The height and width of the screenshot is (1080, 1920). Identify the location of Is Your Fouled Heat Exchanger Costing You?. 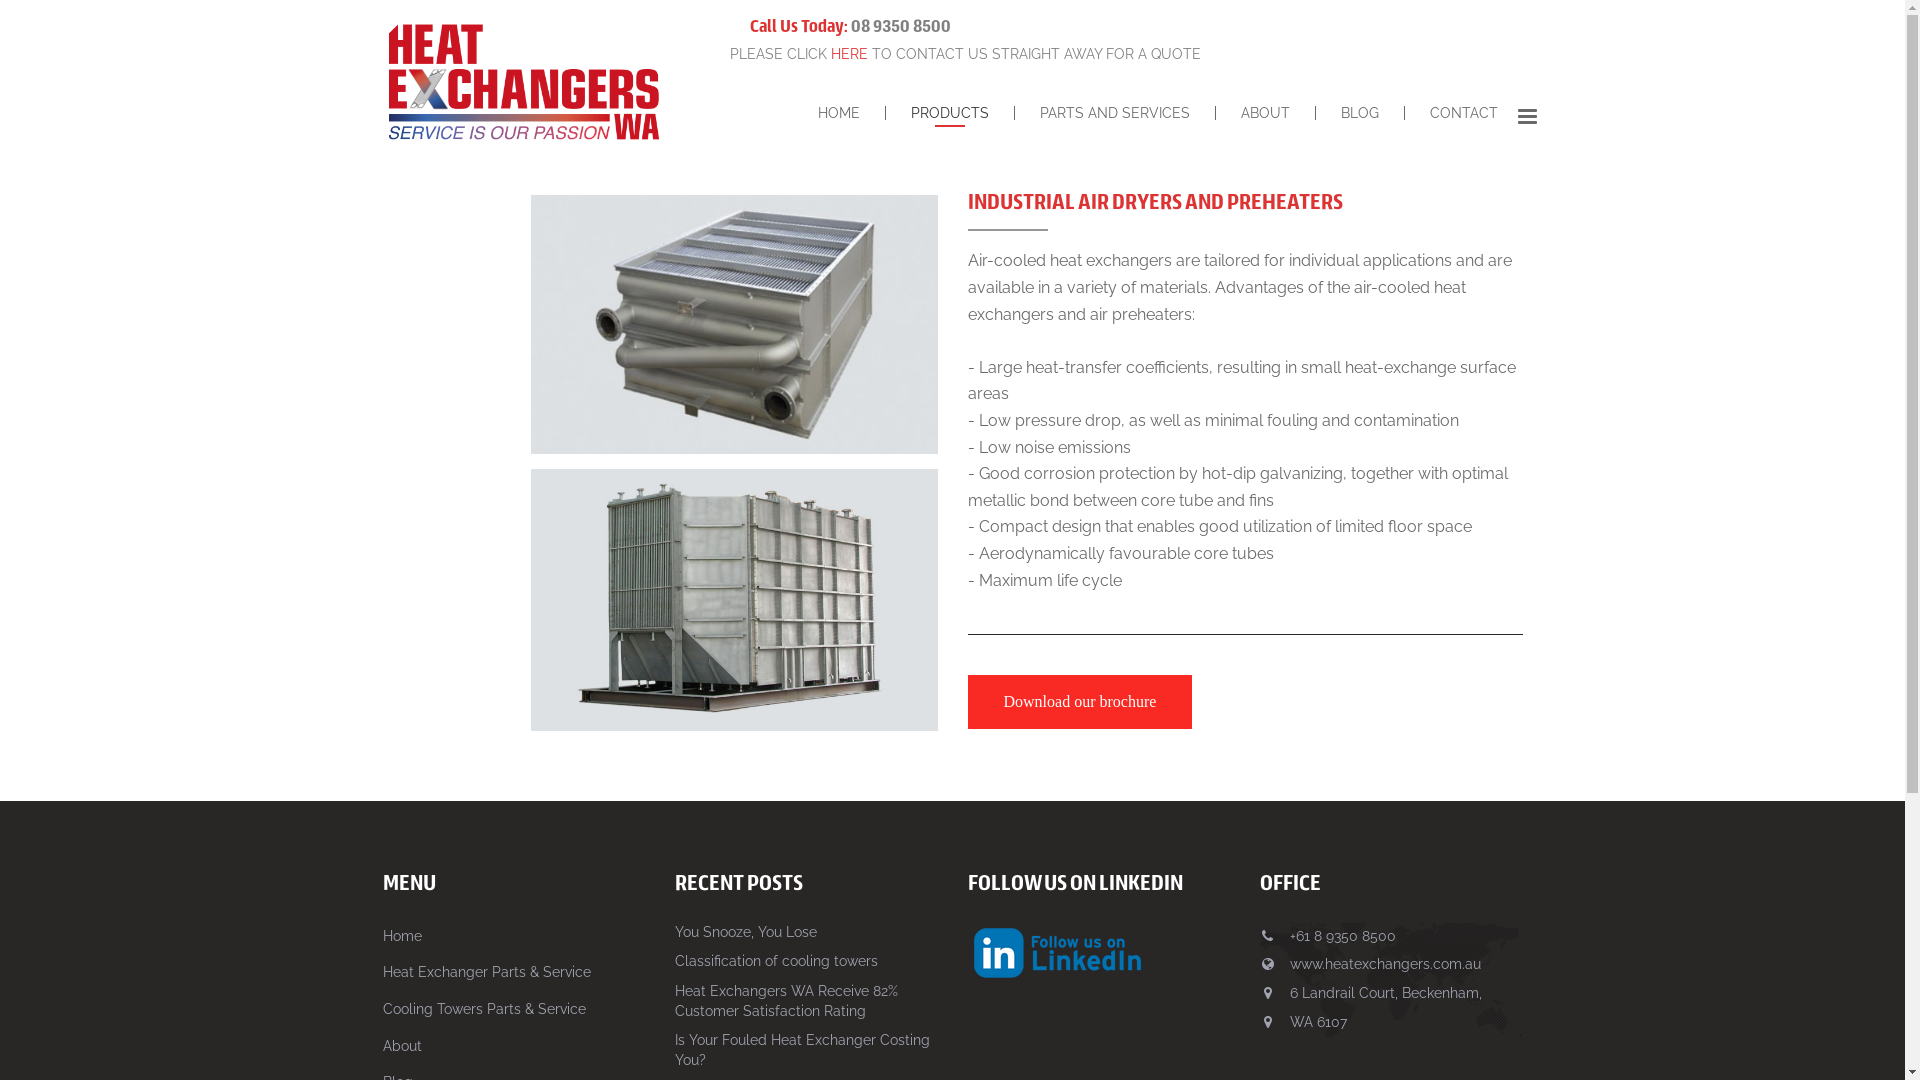
(802, 1050).